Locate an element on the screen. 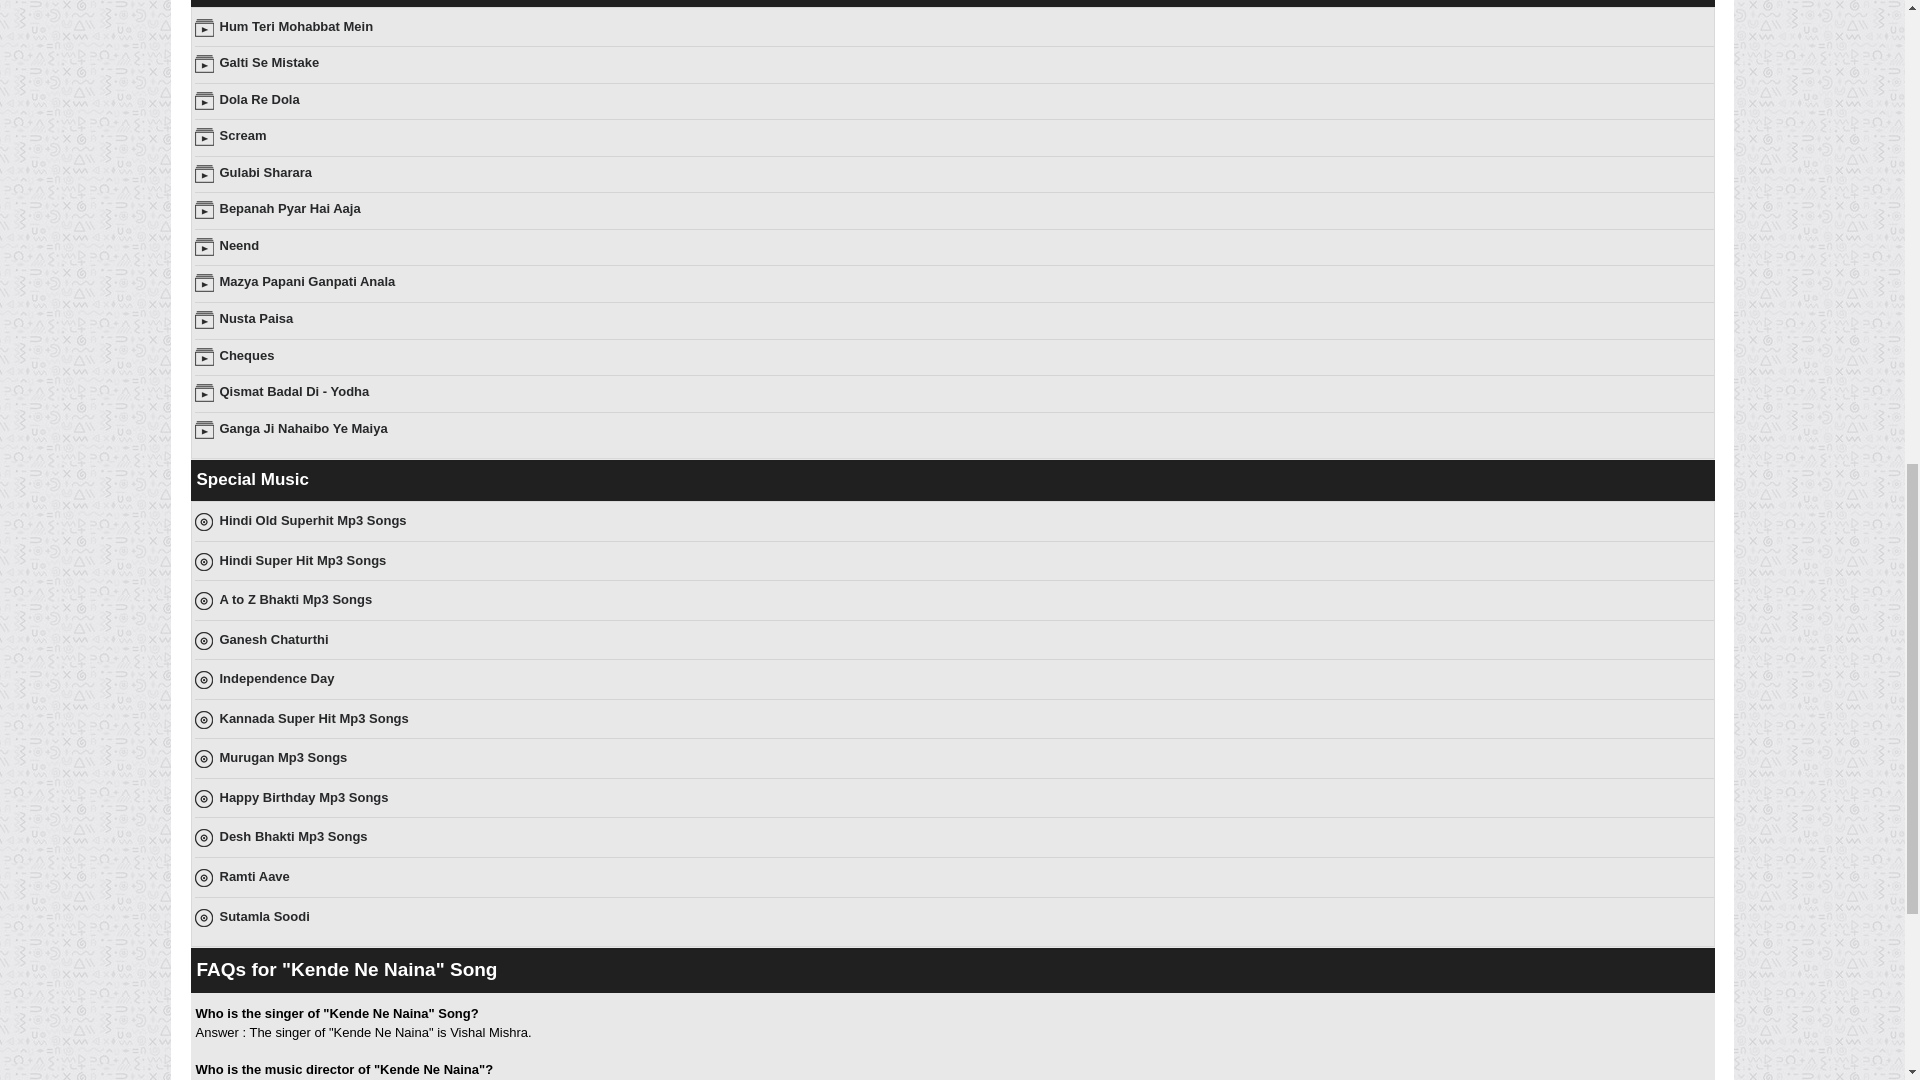 The height and width of the screenshot is (1080, 1920). Neend is located at coordinates (240, 244).